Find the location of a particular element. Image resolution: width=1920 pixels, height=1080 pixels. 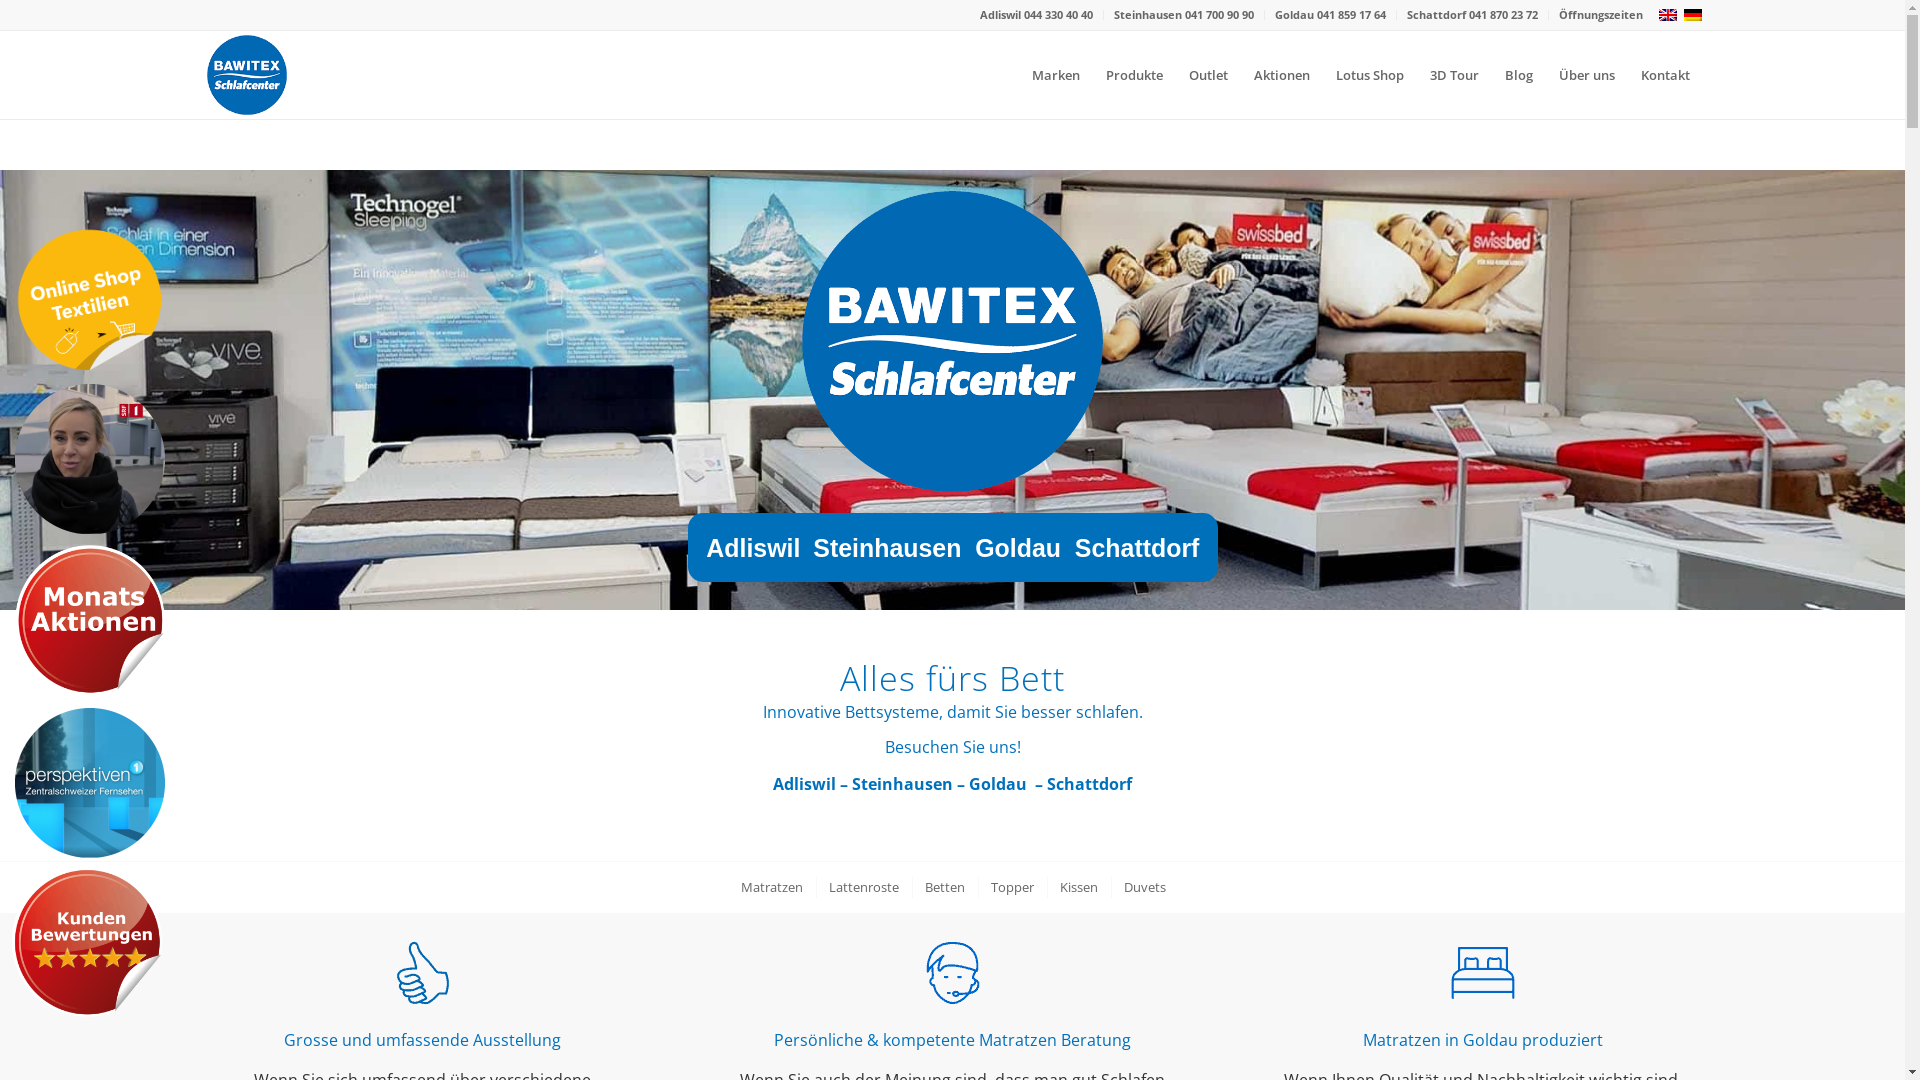

Adliswil is located at coordinates (804, 784).